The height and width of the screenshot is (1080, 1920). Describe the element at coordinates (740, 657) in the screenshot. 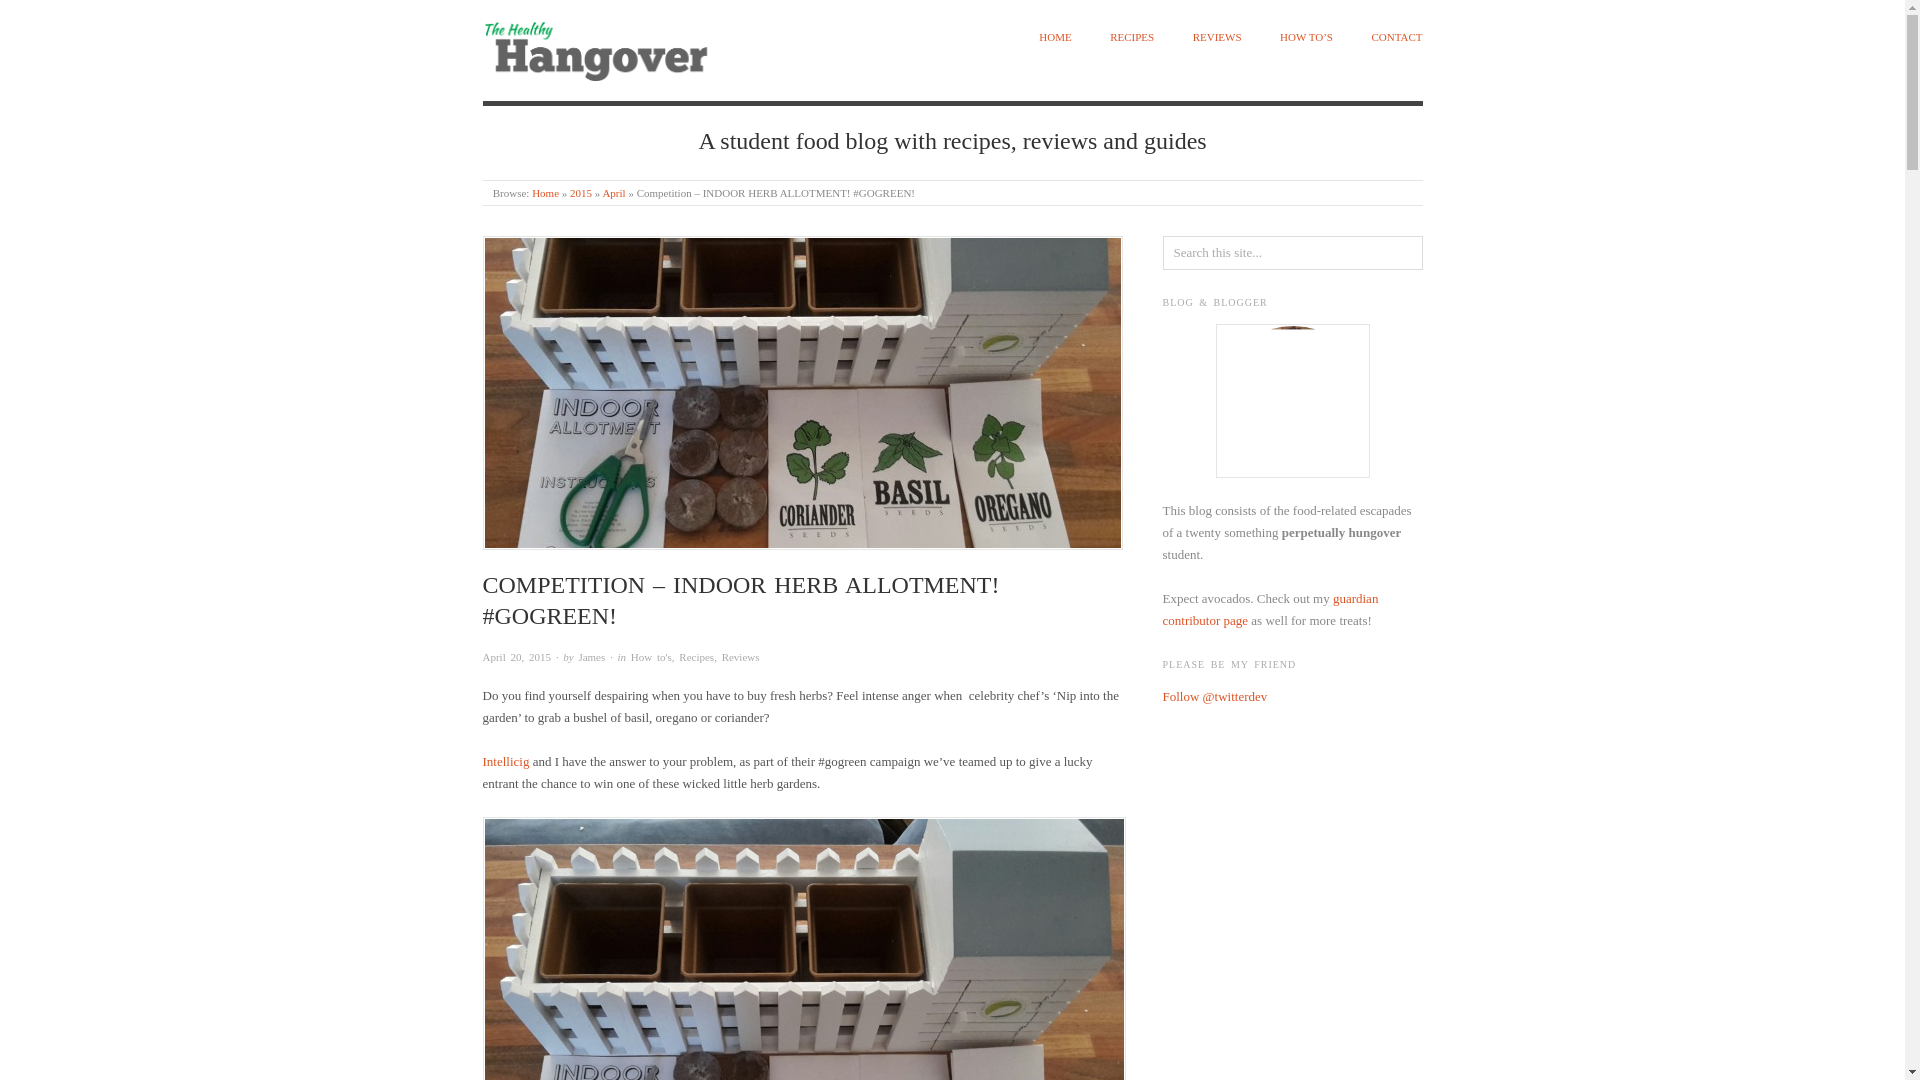

I see `Reviews` at that location.